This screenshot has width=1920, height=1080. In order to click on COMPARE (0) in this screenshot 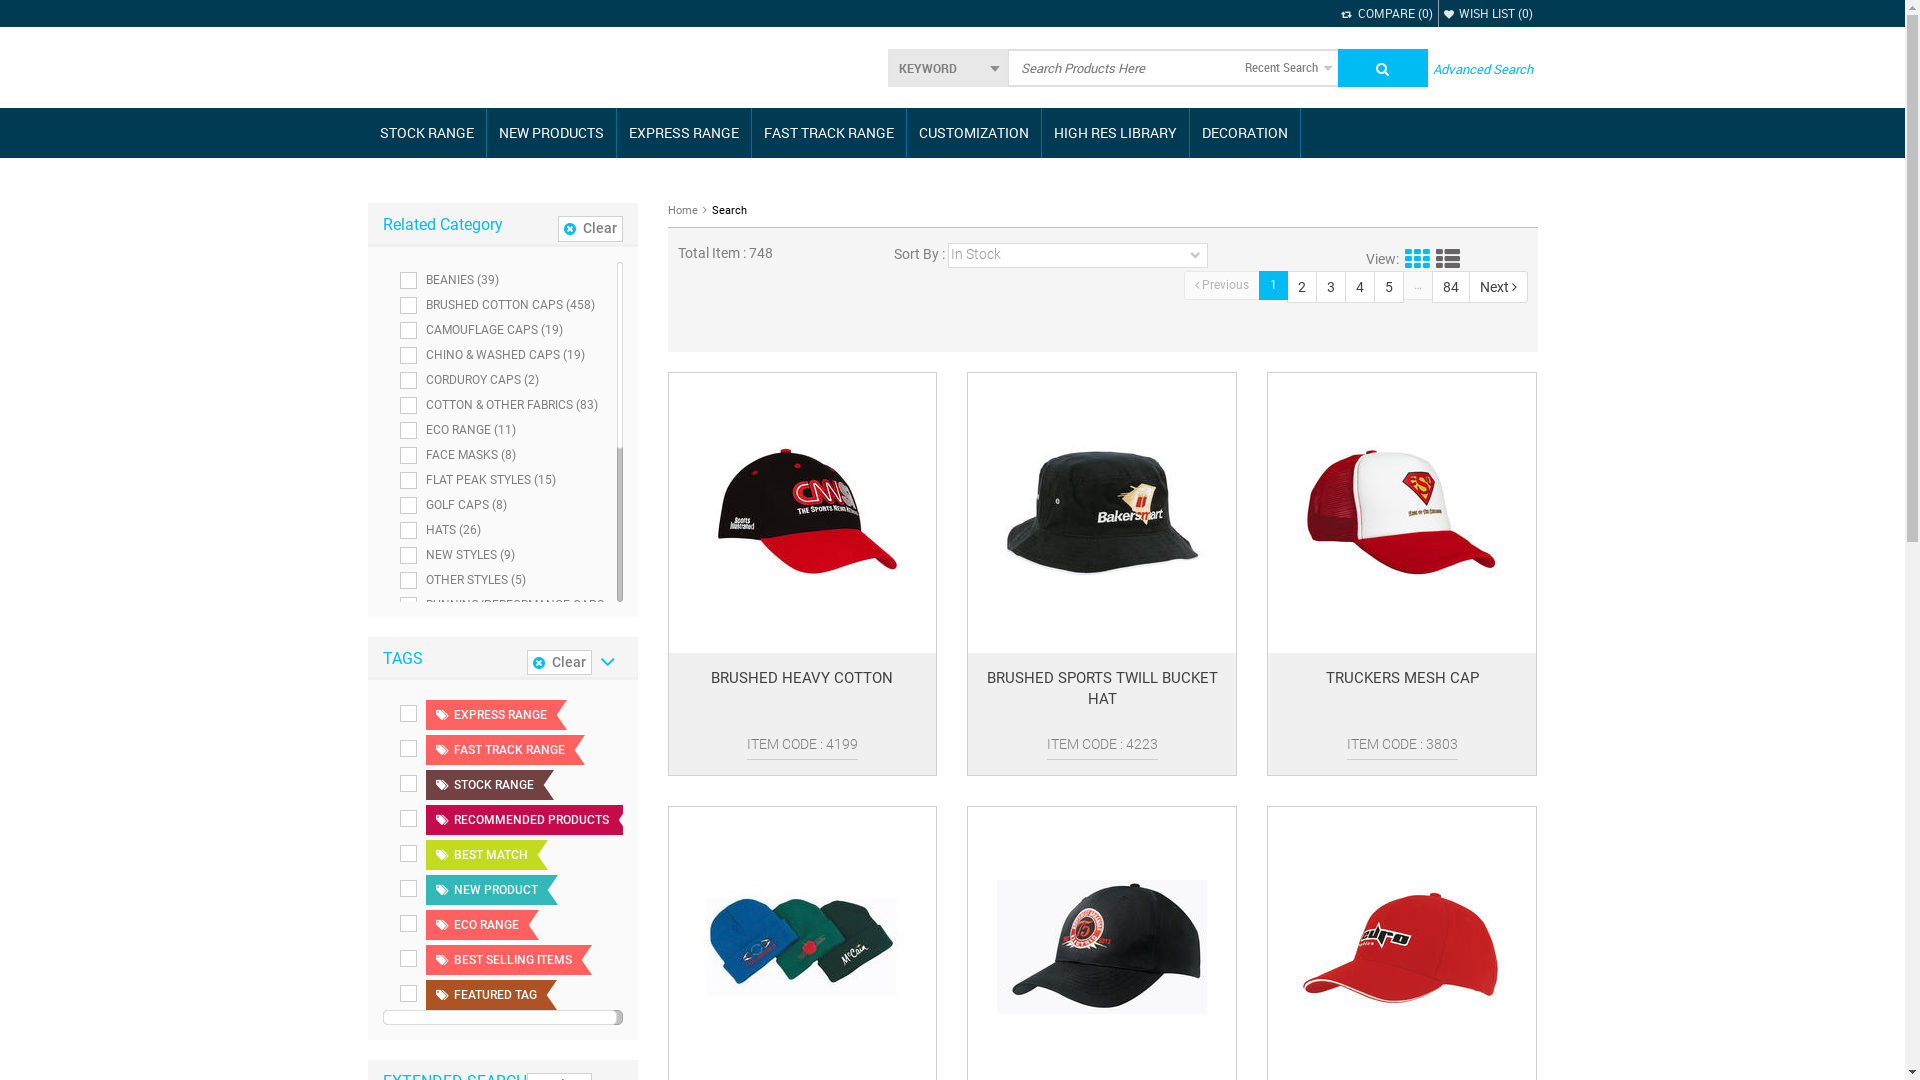, I will do `click(1386, 14)`.